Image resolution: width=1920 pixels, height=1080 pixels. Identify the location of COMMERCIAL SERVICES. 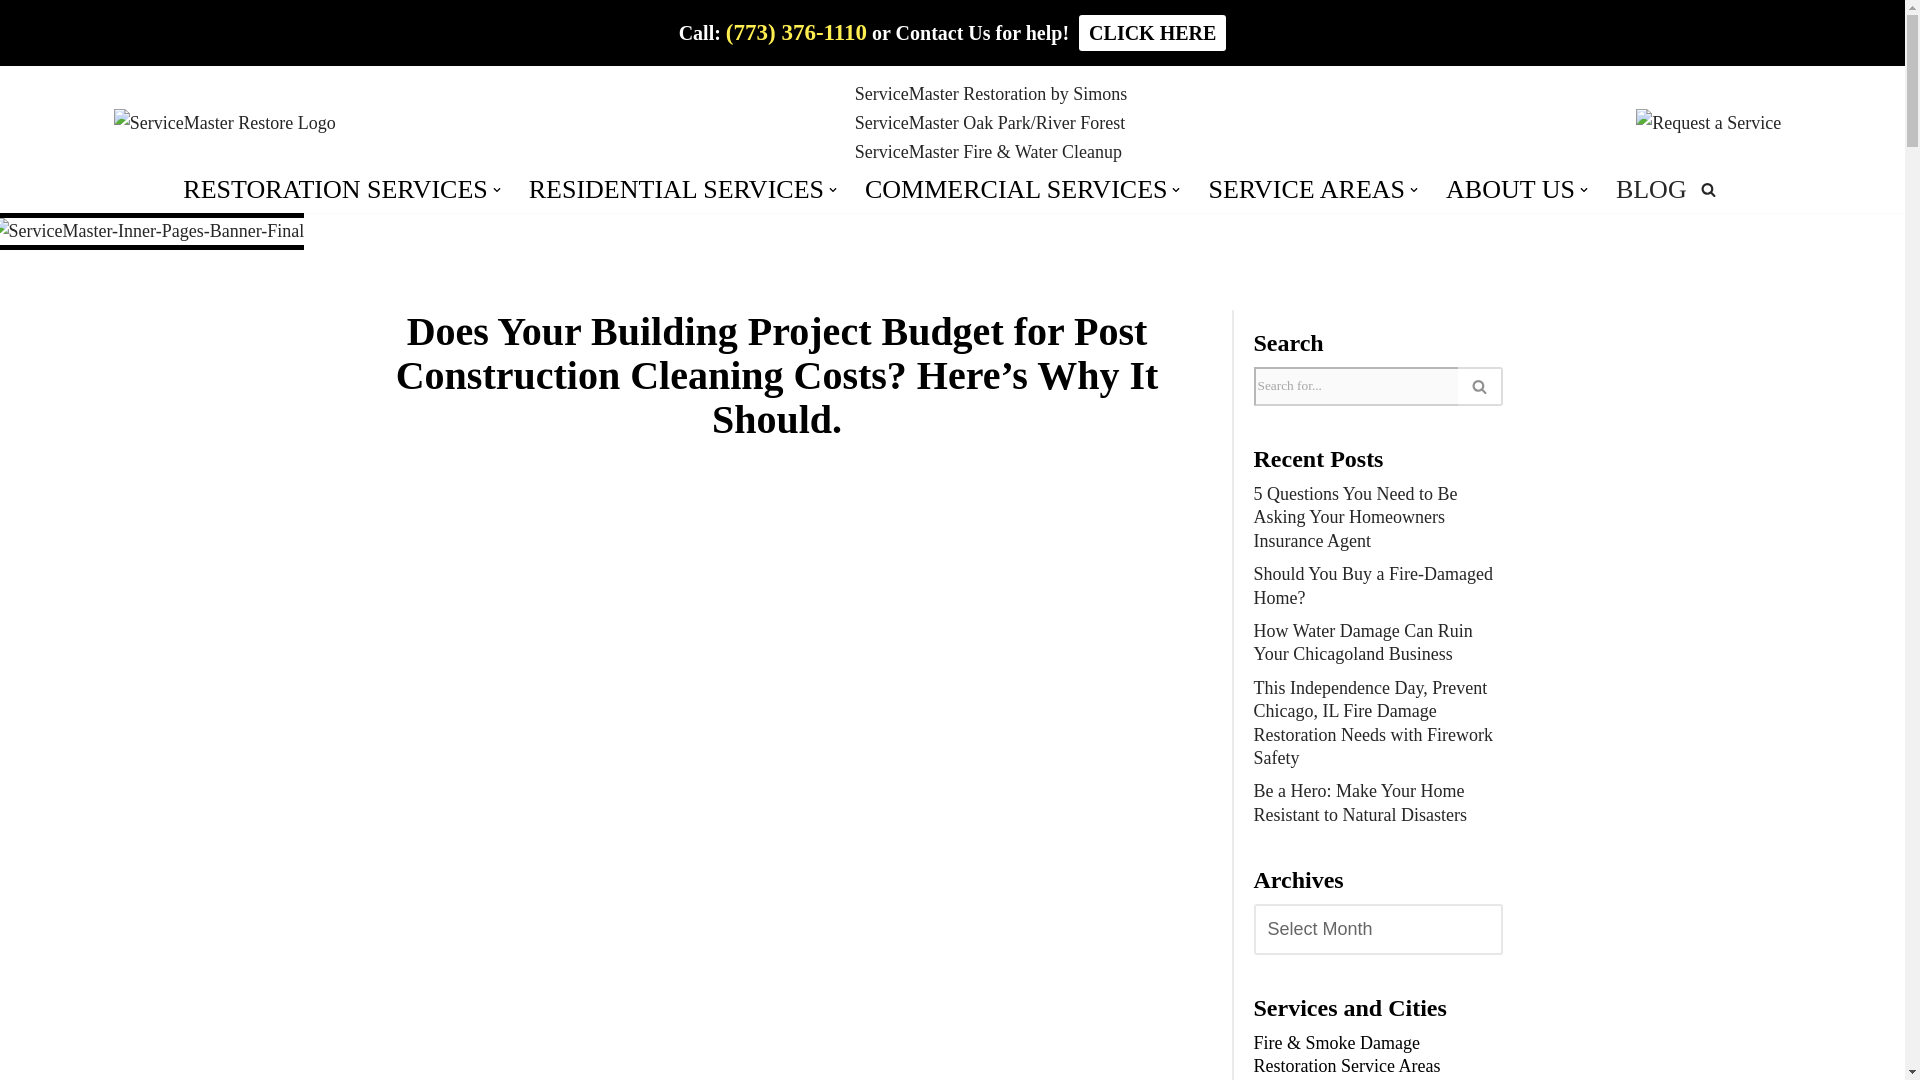
(1016, 190).